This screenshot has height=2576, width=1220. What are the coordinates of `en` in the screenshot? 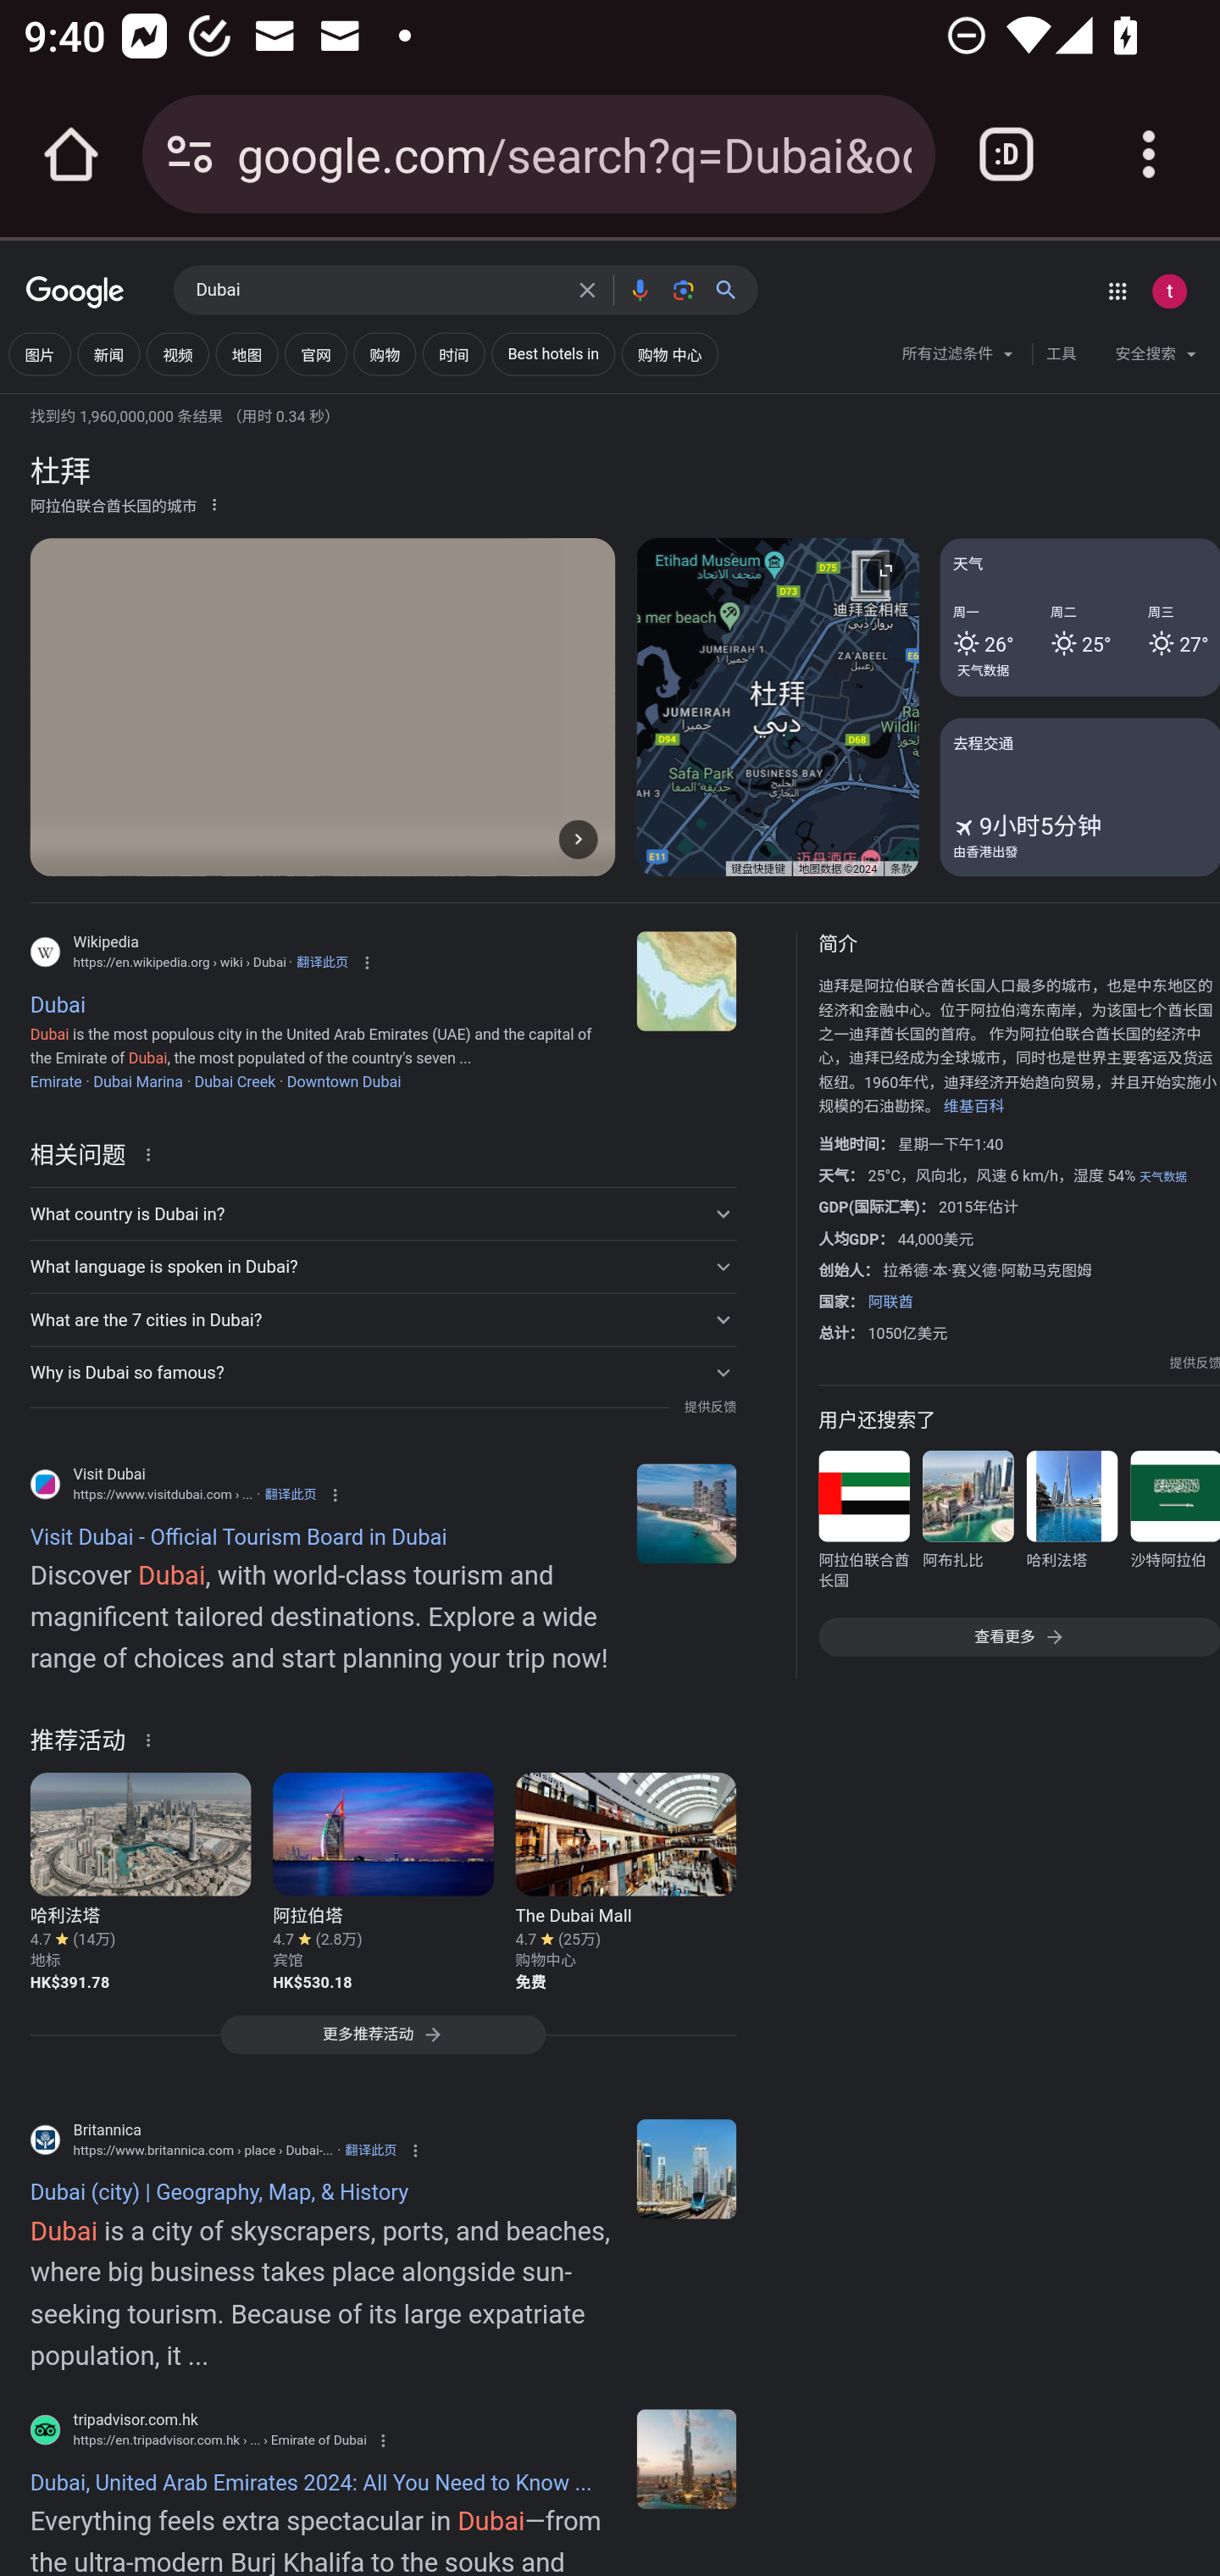 It's located at (686, 1513).